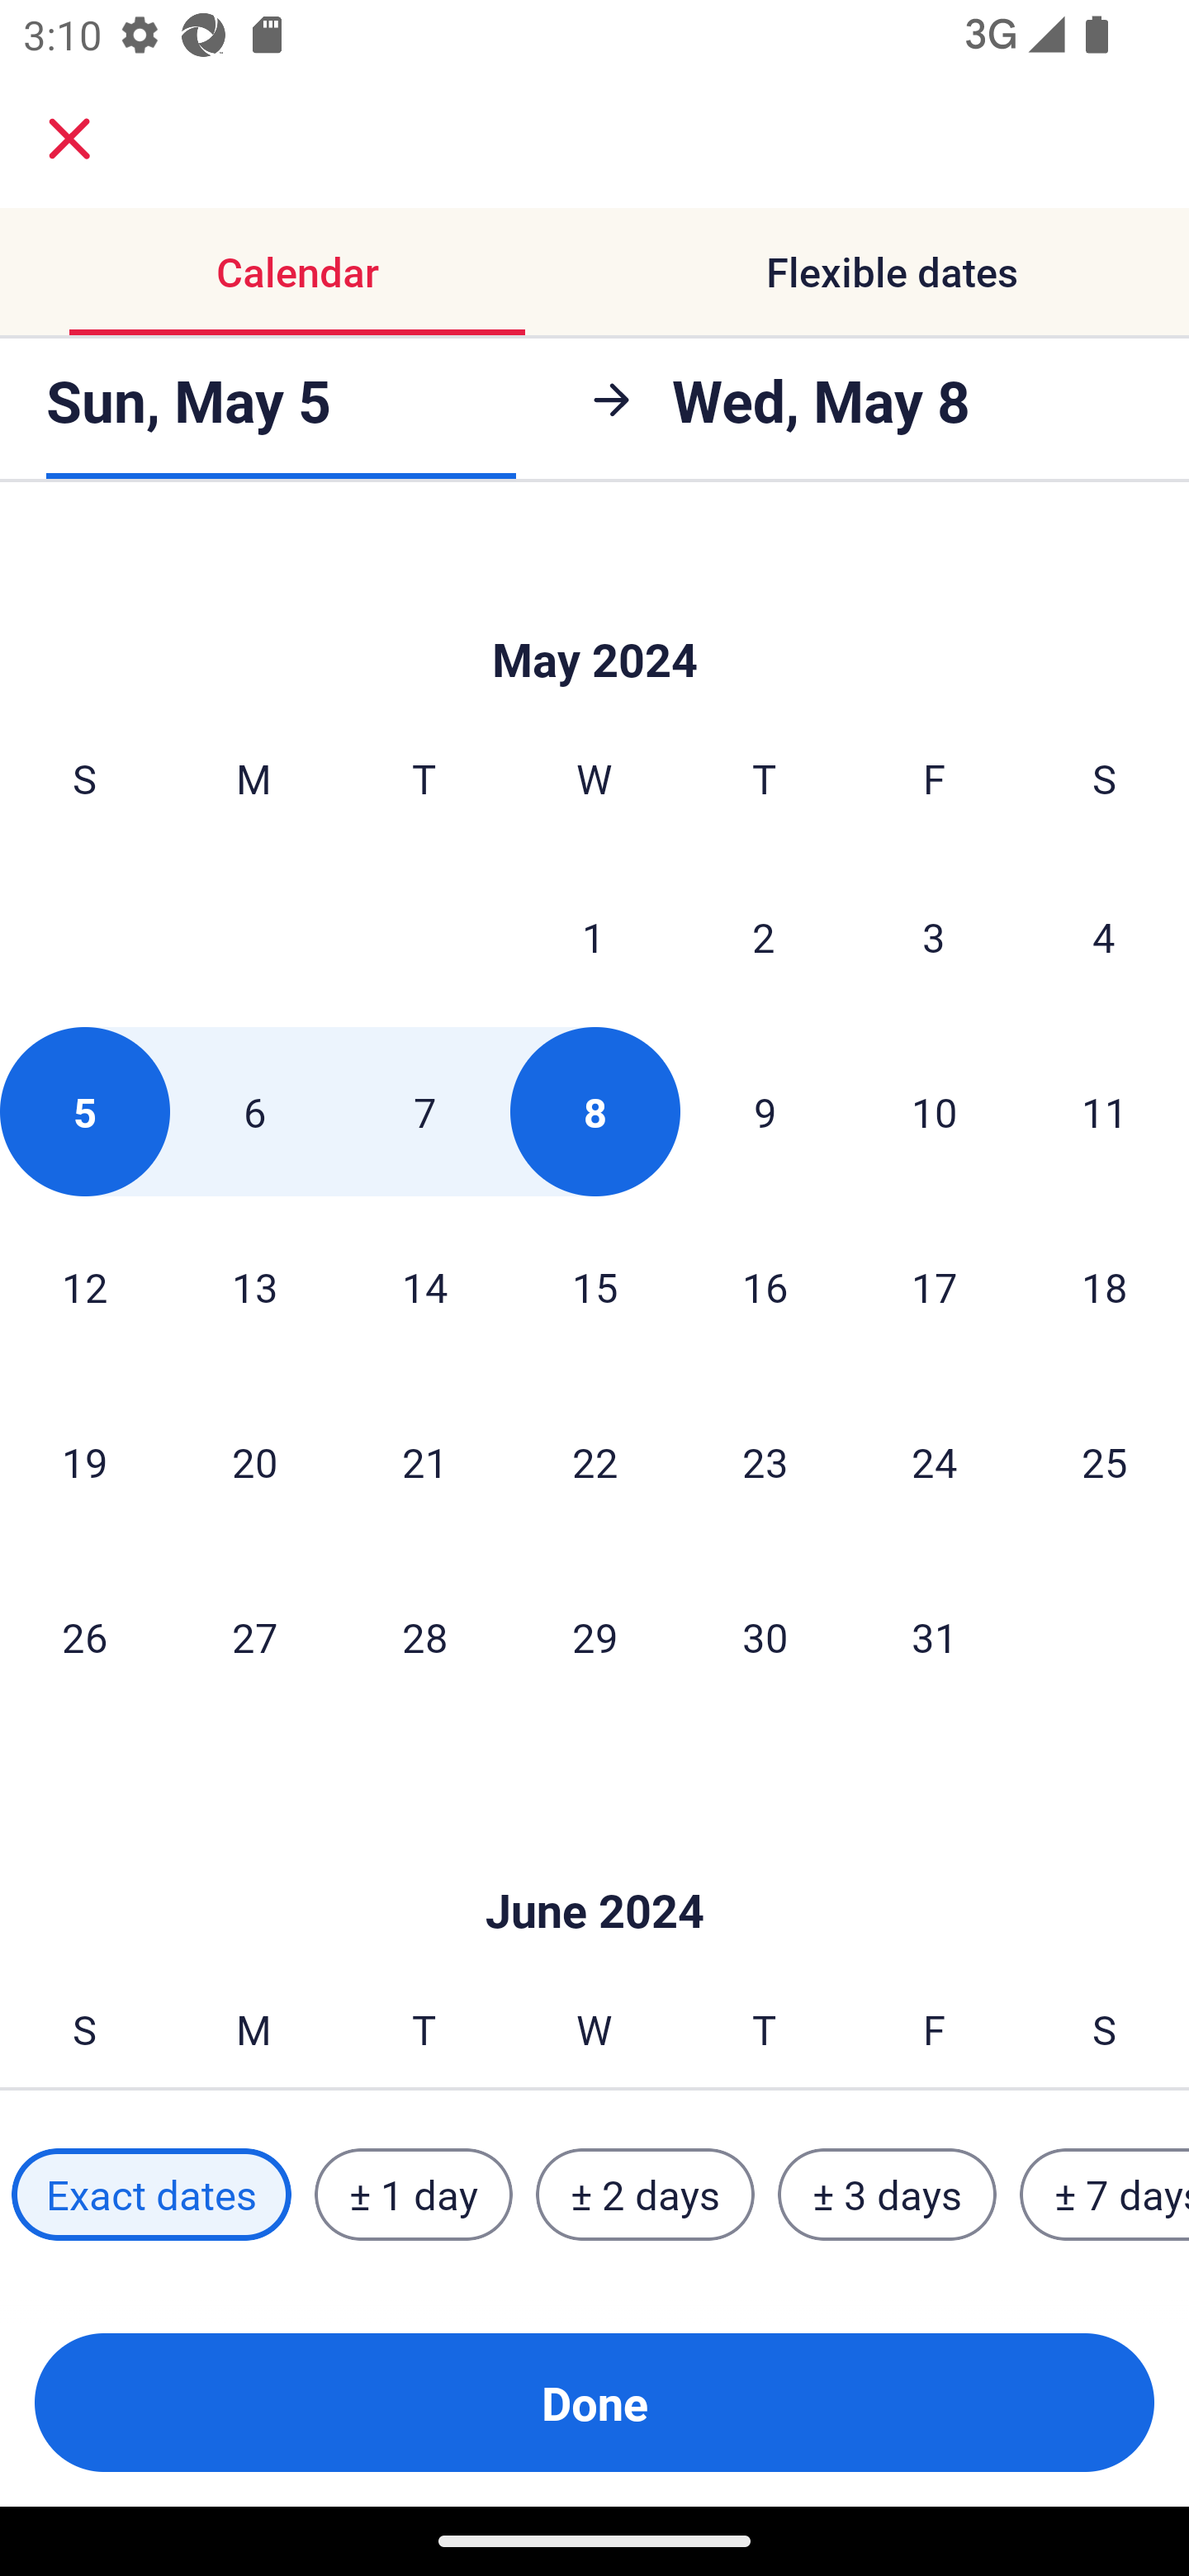 This screenshot has height=2576, width=1189. Describe the element at coordinates (1105, 1461) in the screenshot. I see `25 Saturday, May 25, 2024` at that location.